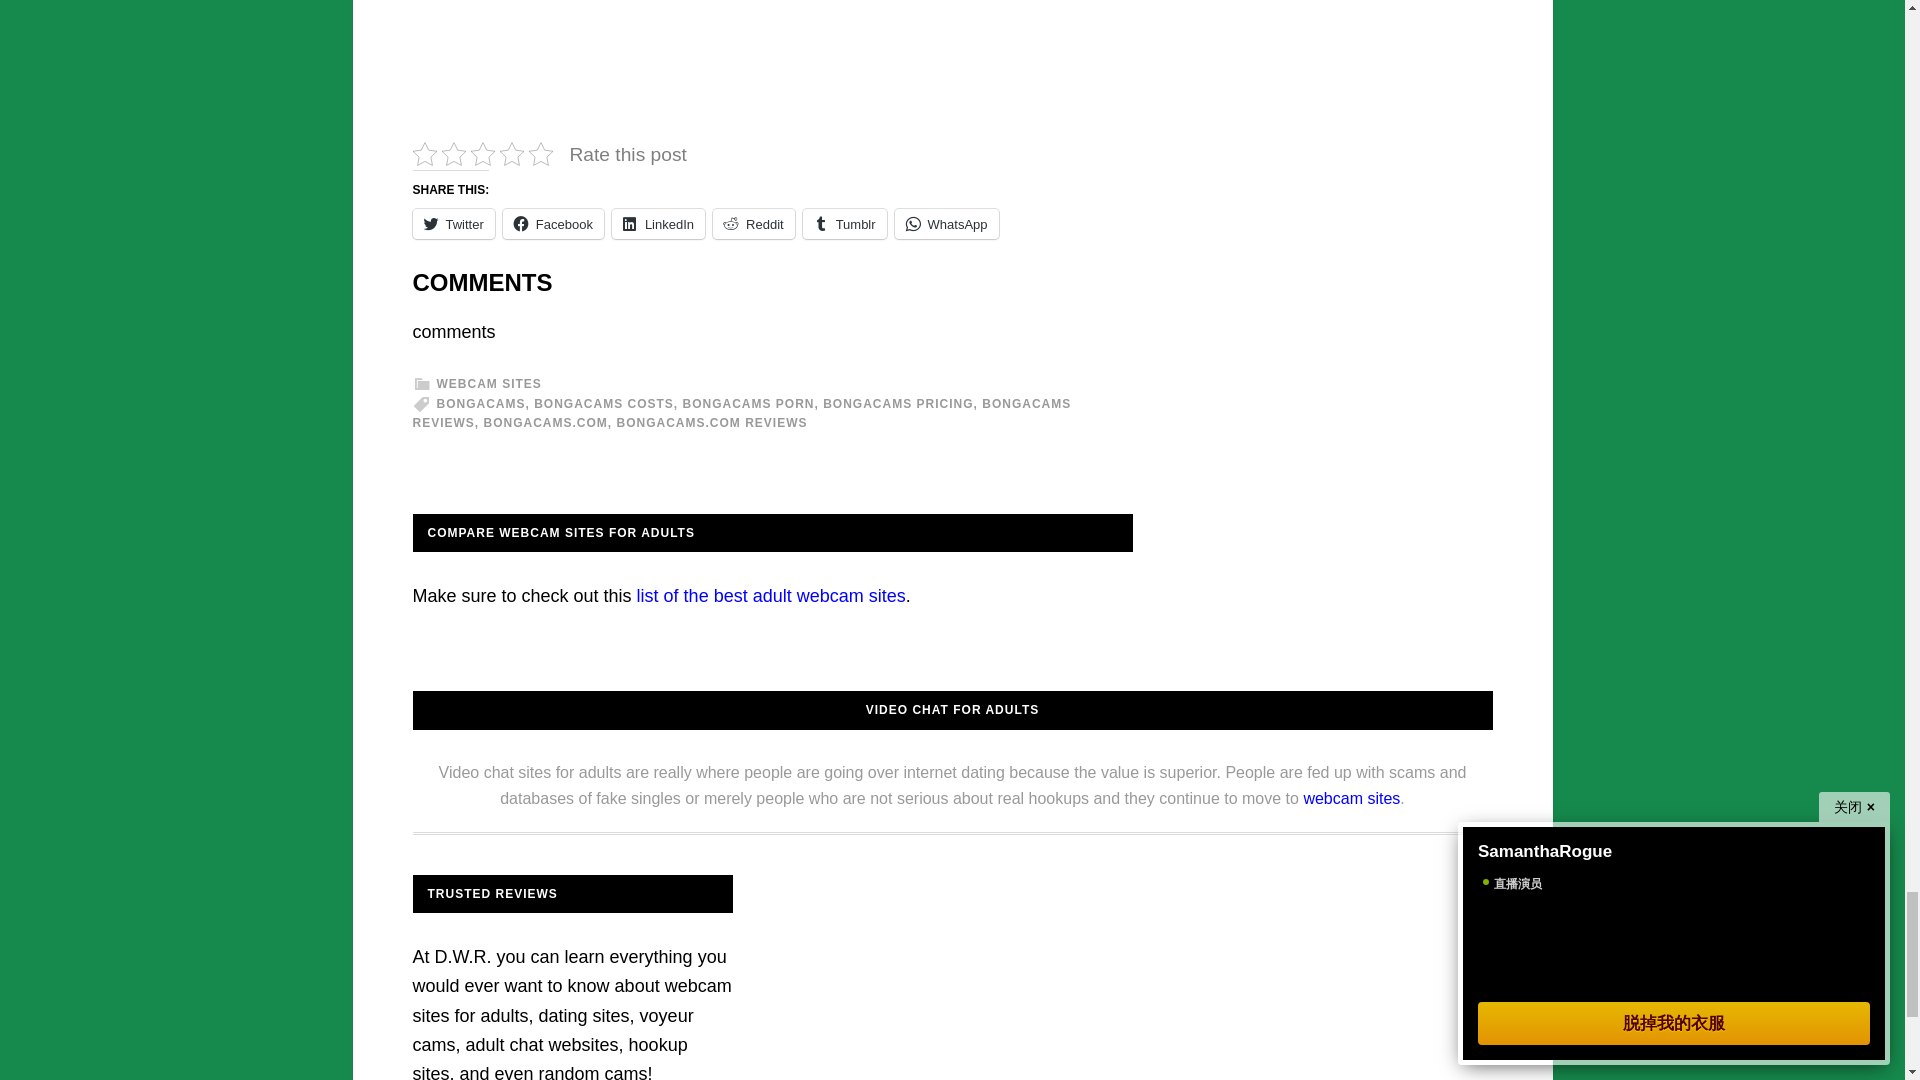  Describe the element at coordinates (844, 224) in the screenshot. I see `Click to share on Tumblr` at that location.